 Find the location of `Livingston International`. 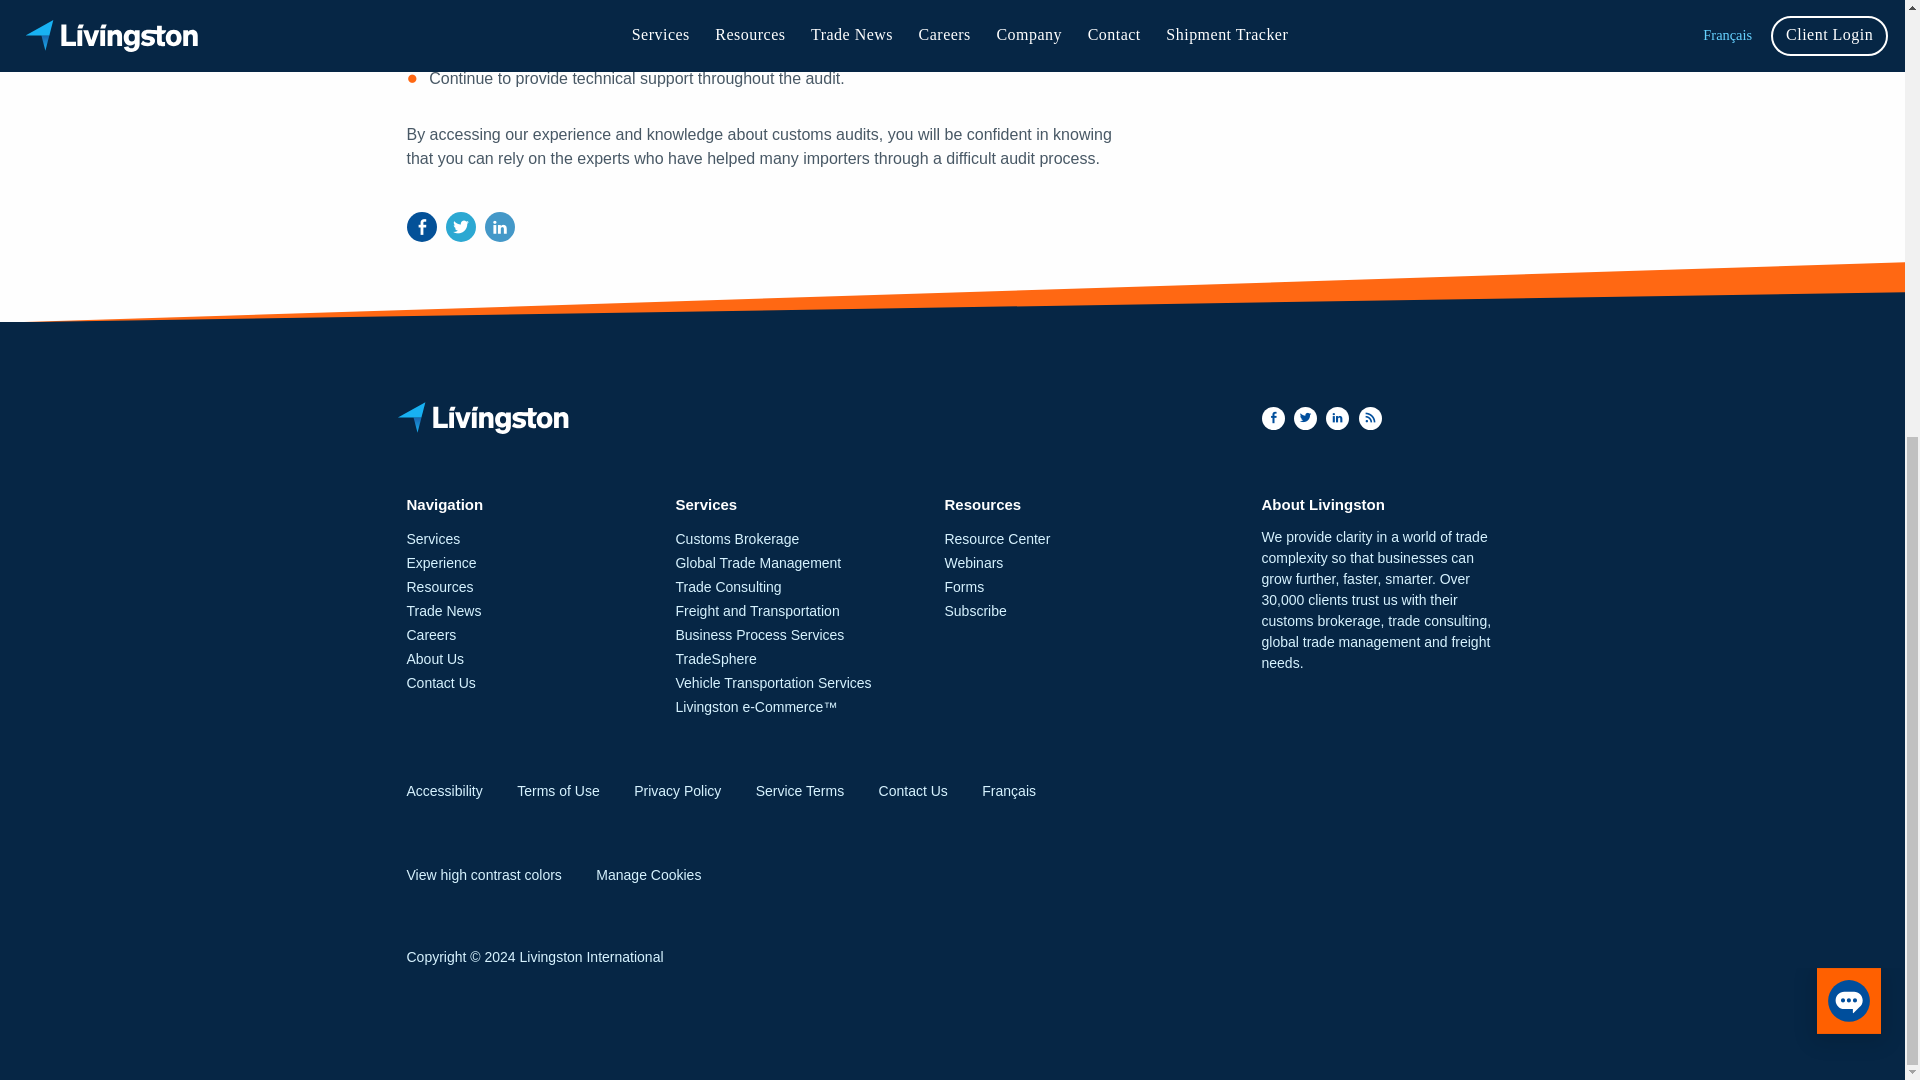

Livingston International is located at coordinates (809, 418).